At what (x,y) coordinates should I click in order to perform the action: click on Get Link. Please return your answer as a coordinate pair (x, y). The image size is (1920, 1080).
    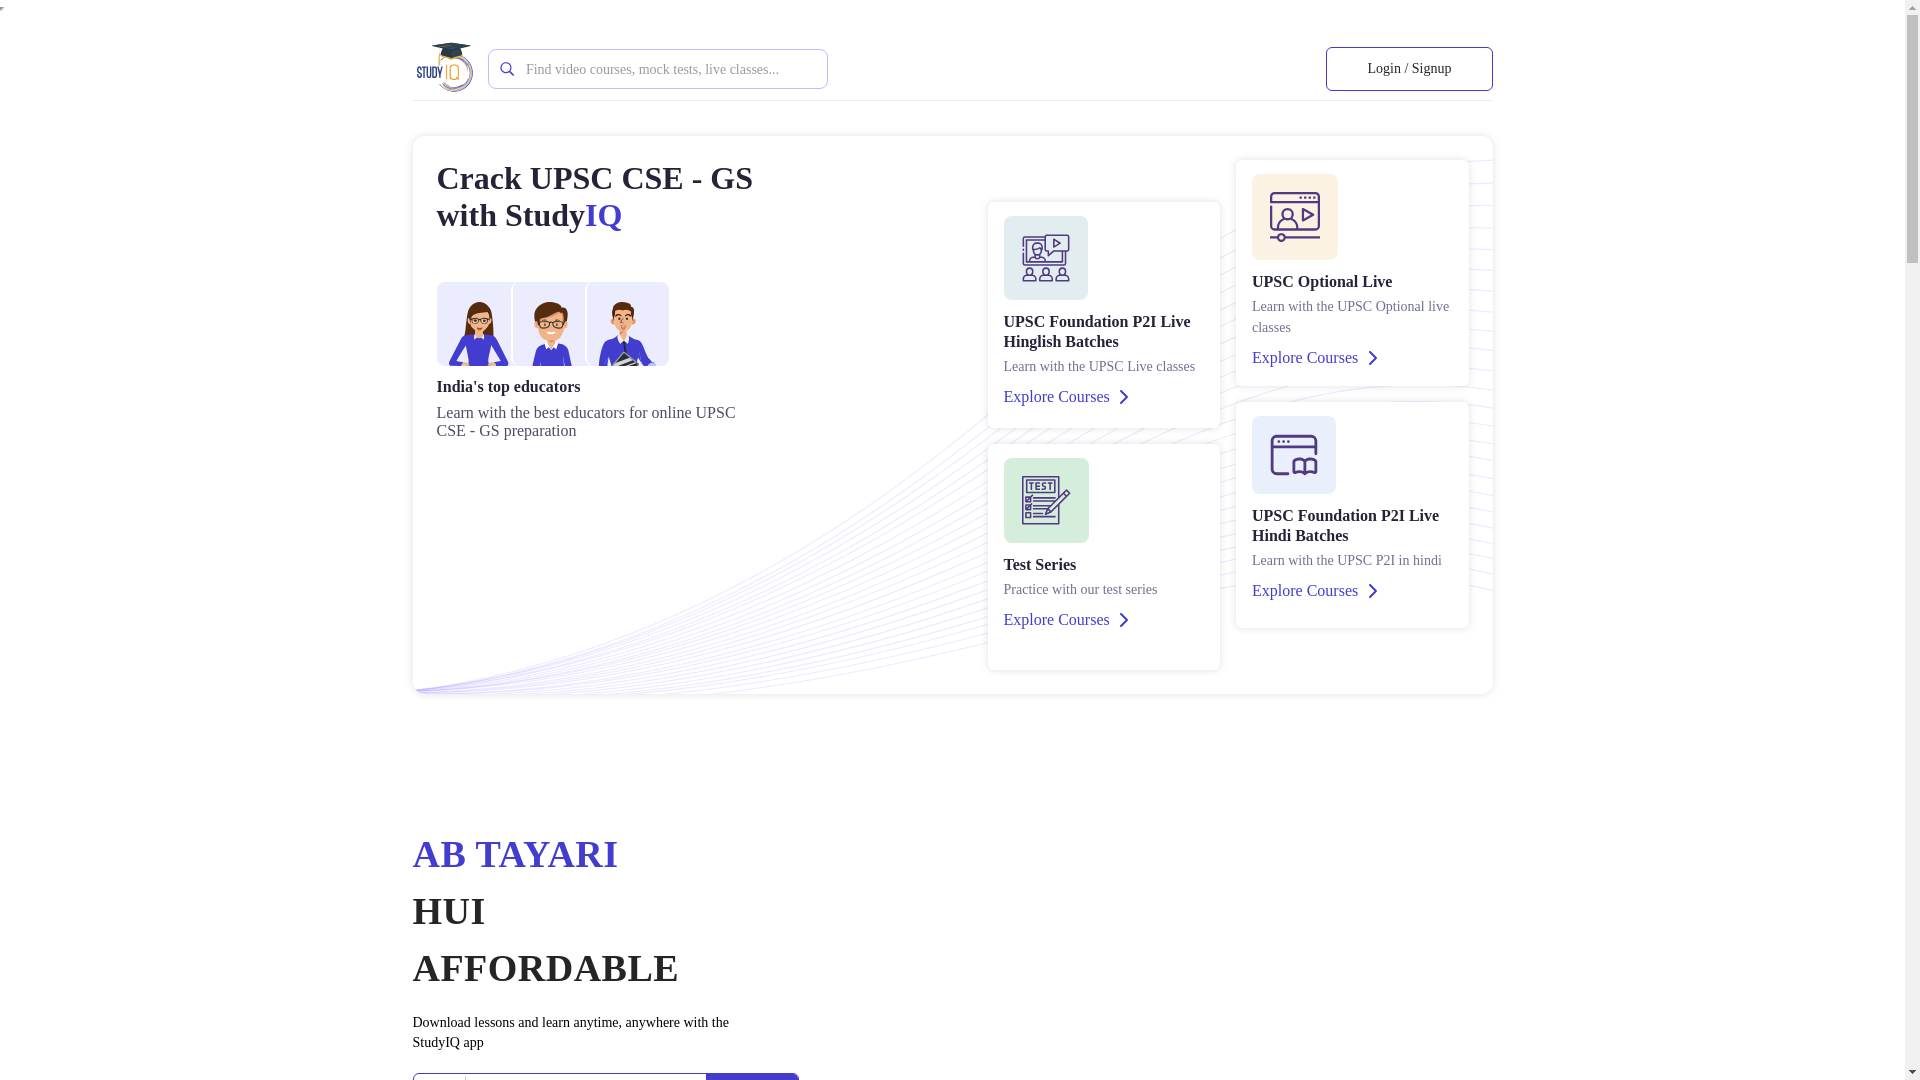
    Looking at the image, I should click on (752, 1076).